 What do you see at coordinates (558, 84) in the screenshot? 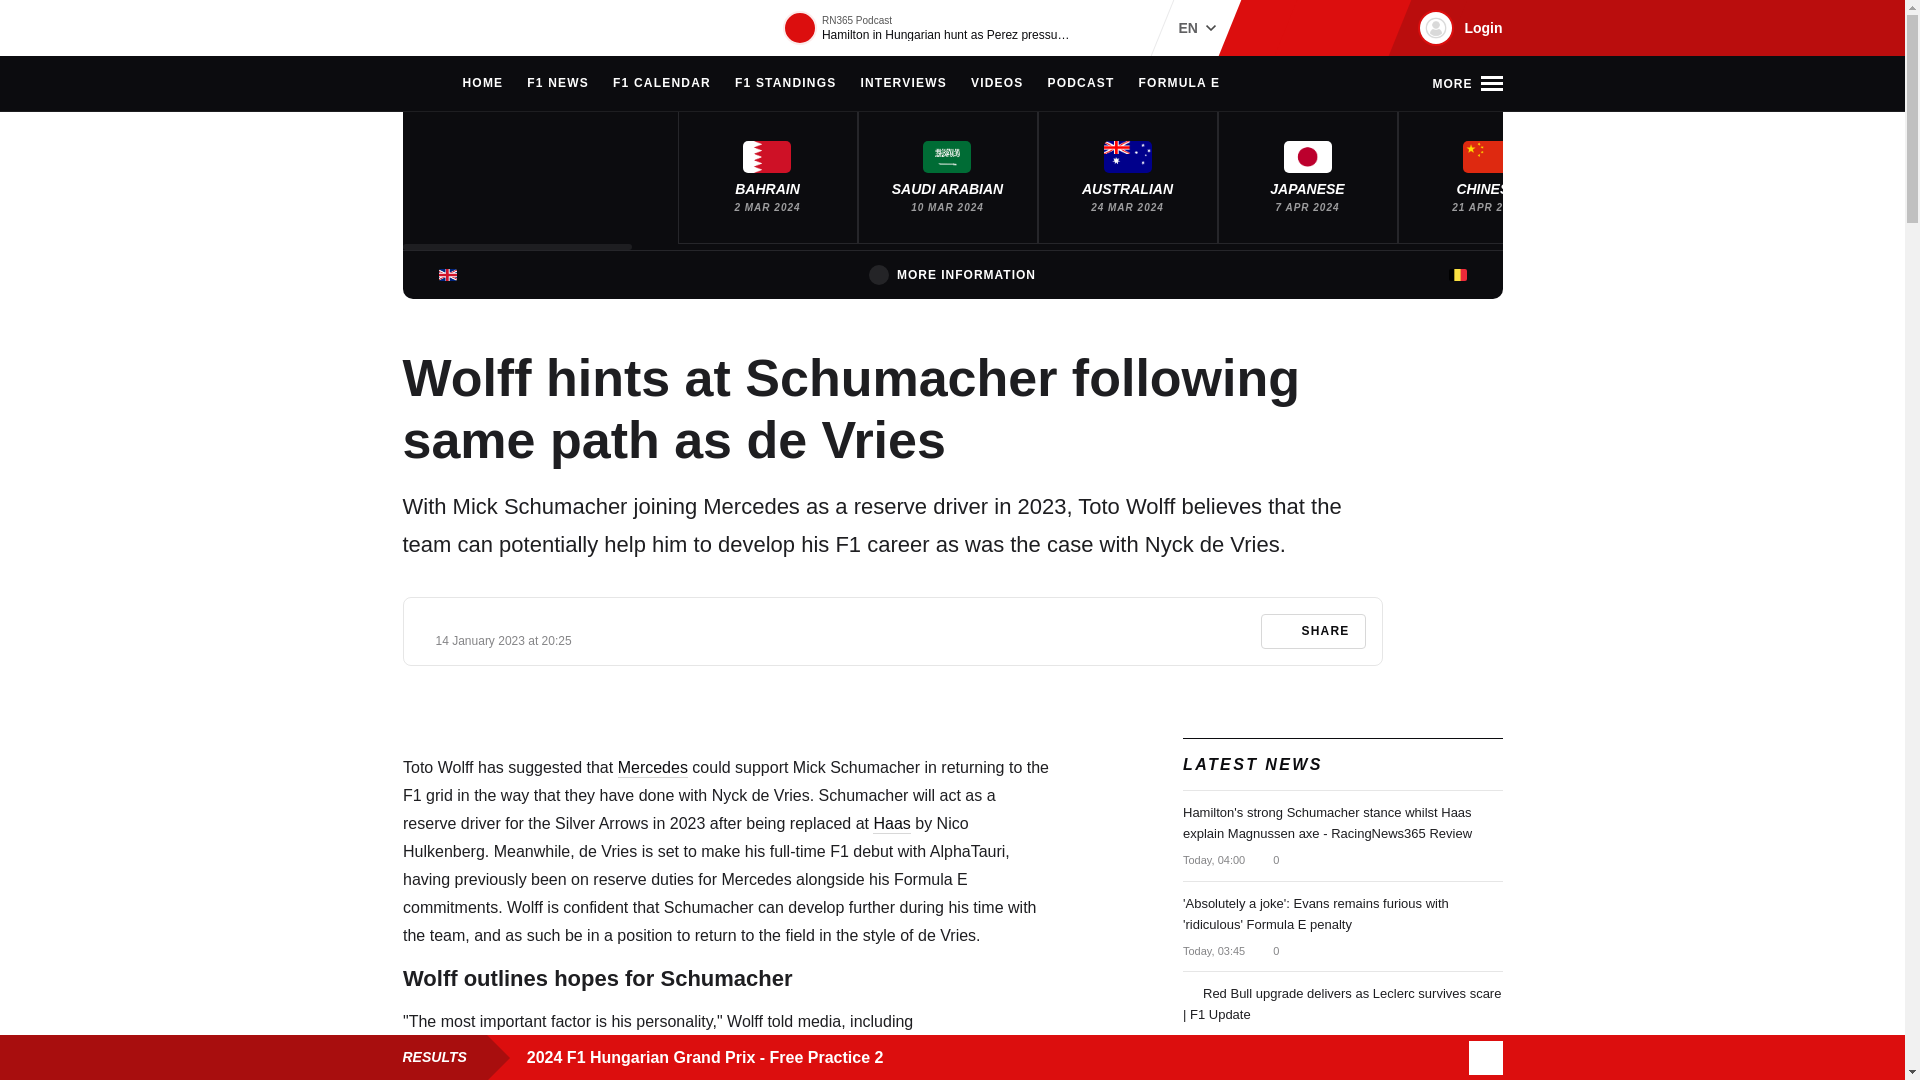
I see `F1 NEWS` at bounding box center [558, 84].